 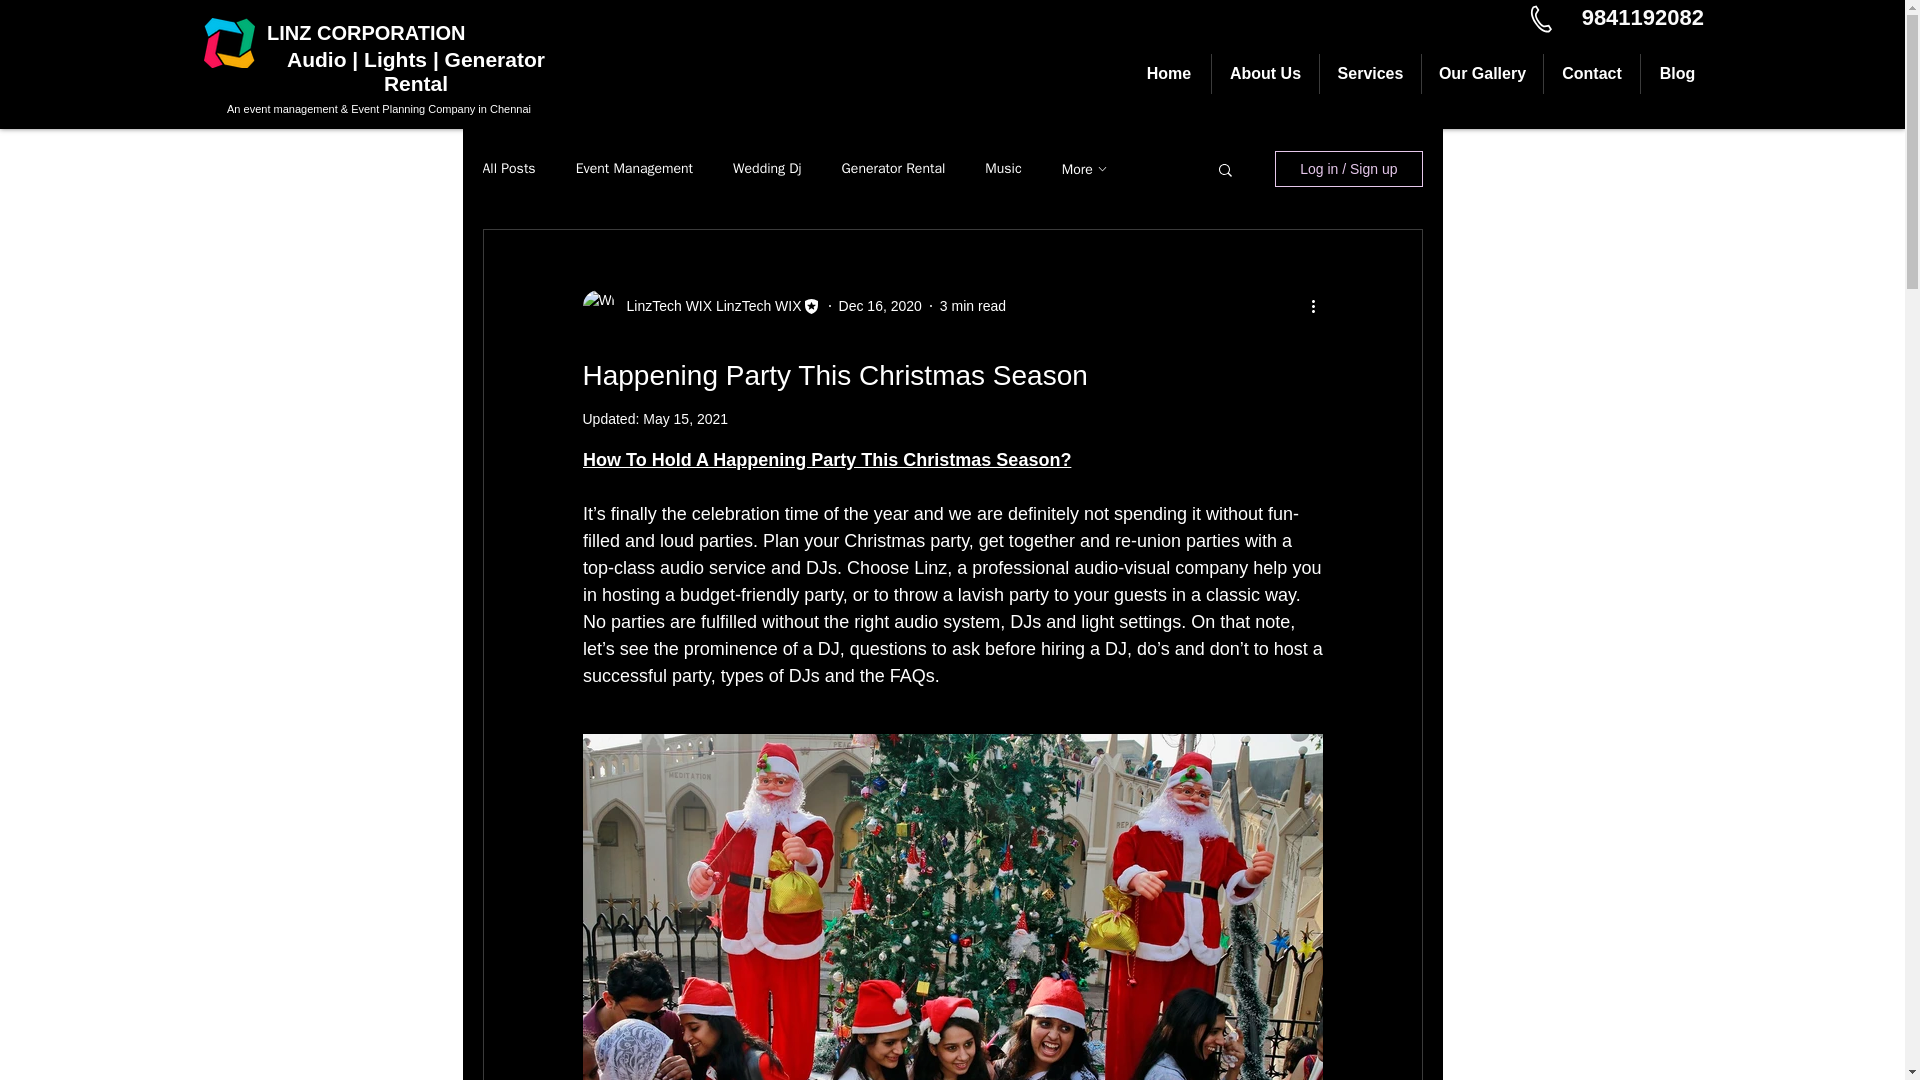 I want to click on Generator Rental, so click(x=894, y=168).